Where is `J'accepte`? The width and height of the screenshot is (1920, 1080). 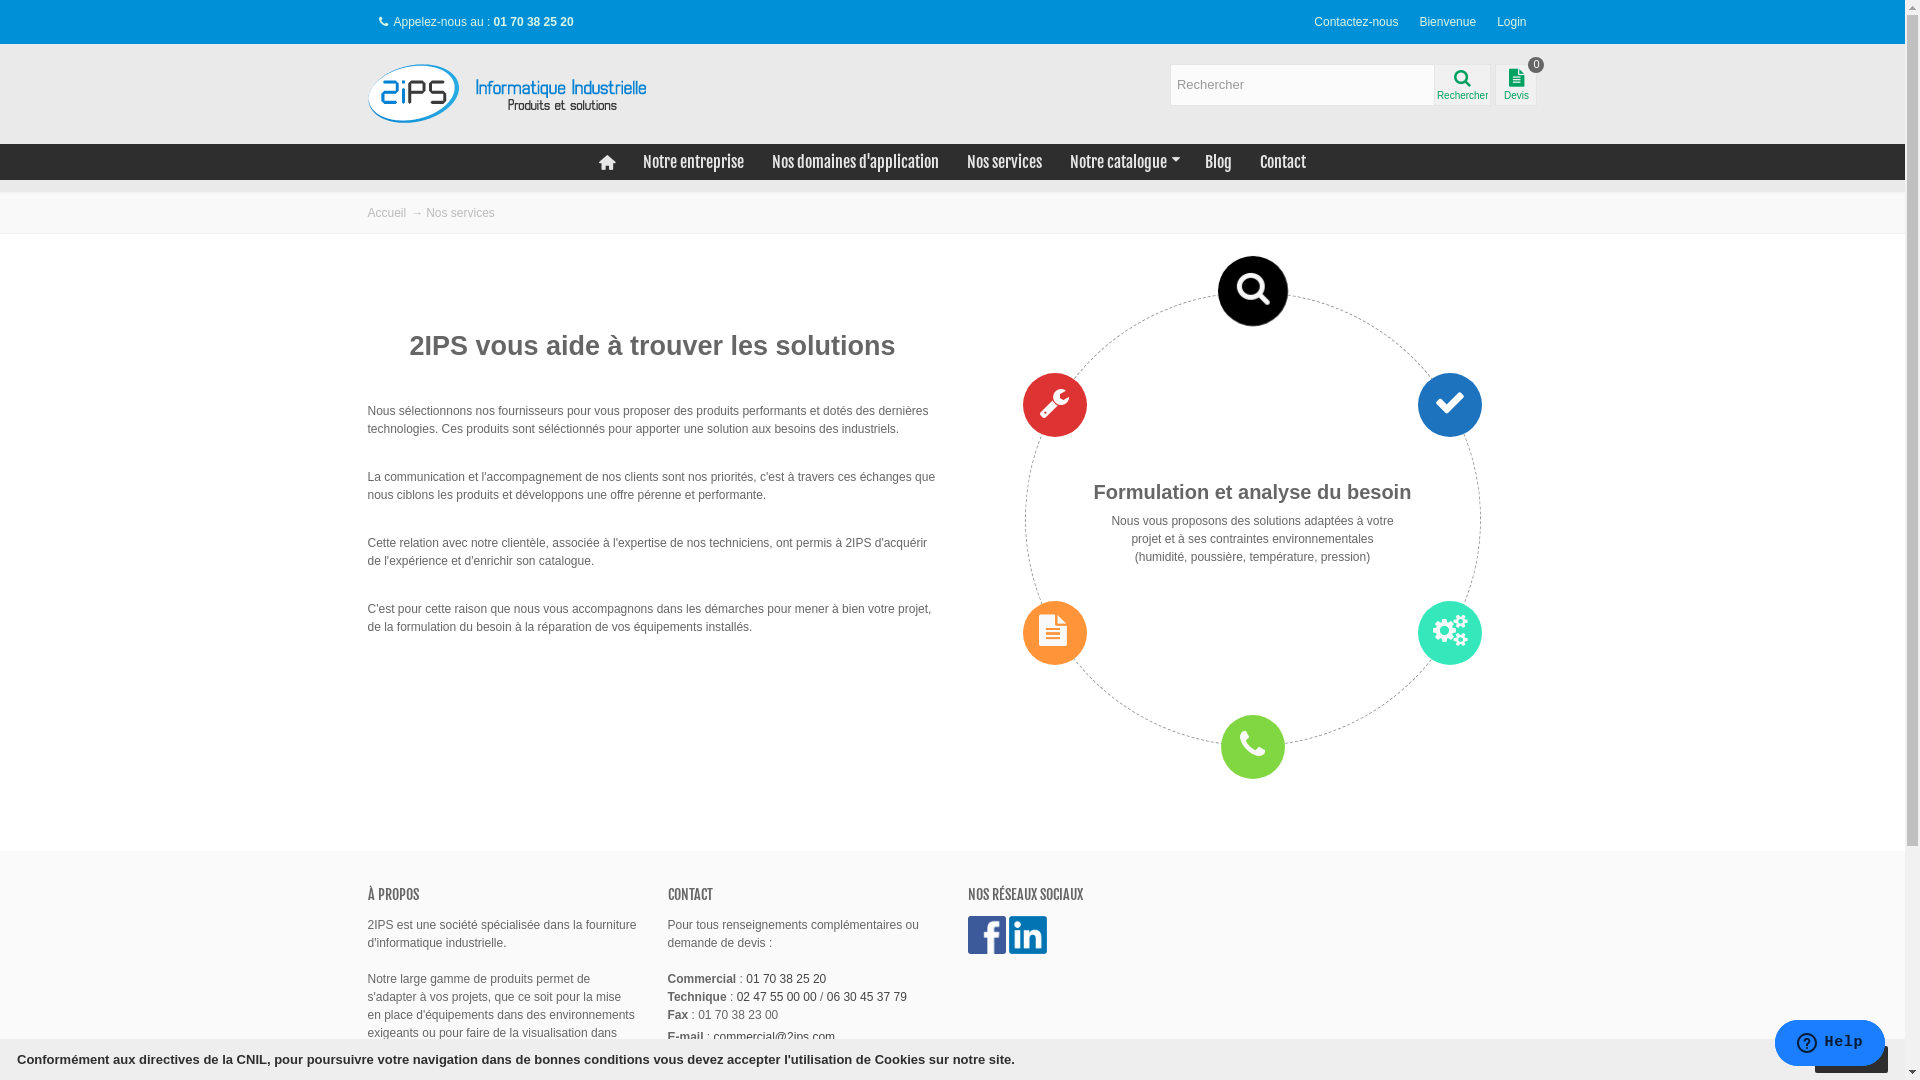 J'accepte is located at coordinates (1852, 1060).